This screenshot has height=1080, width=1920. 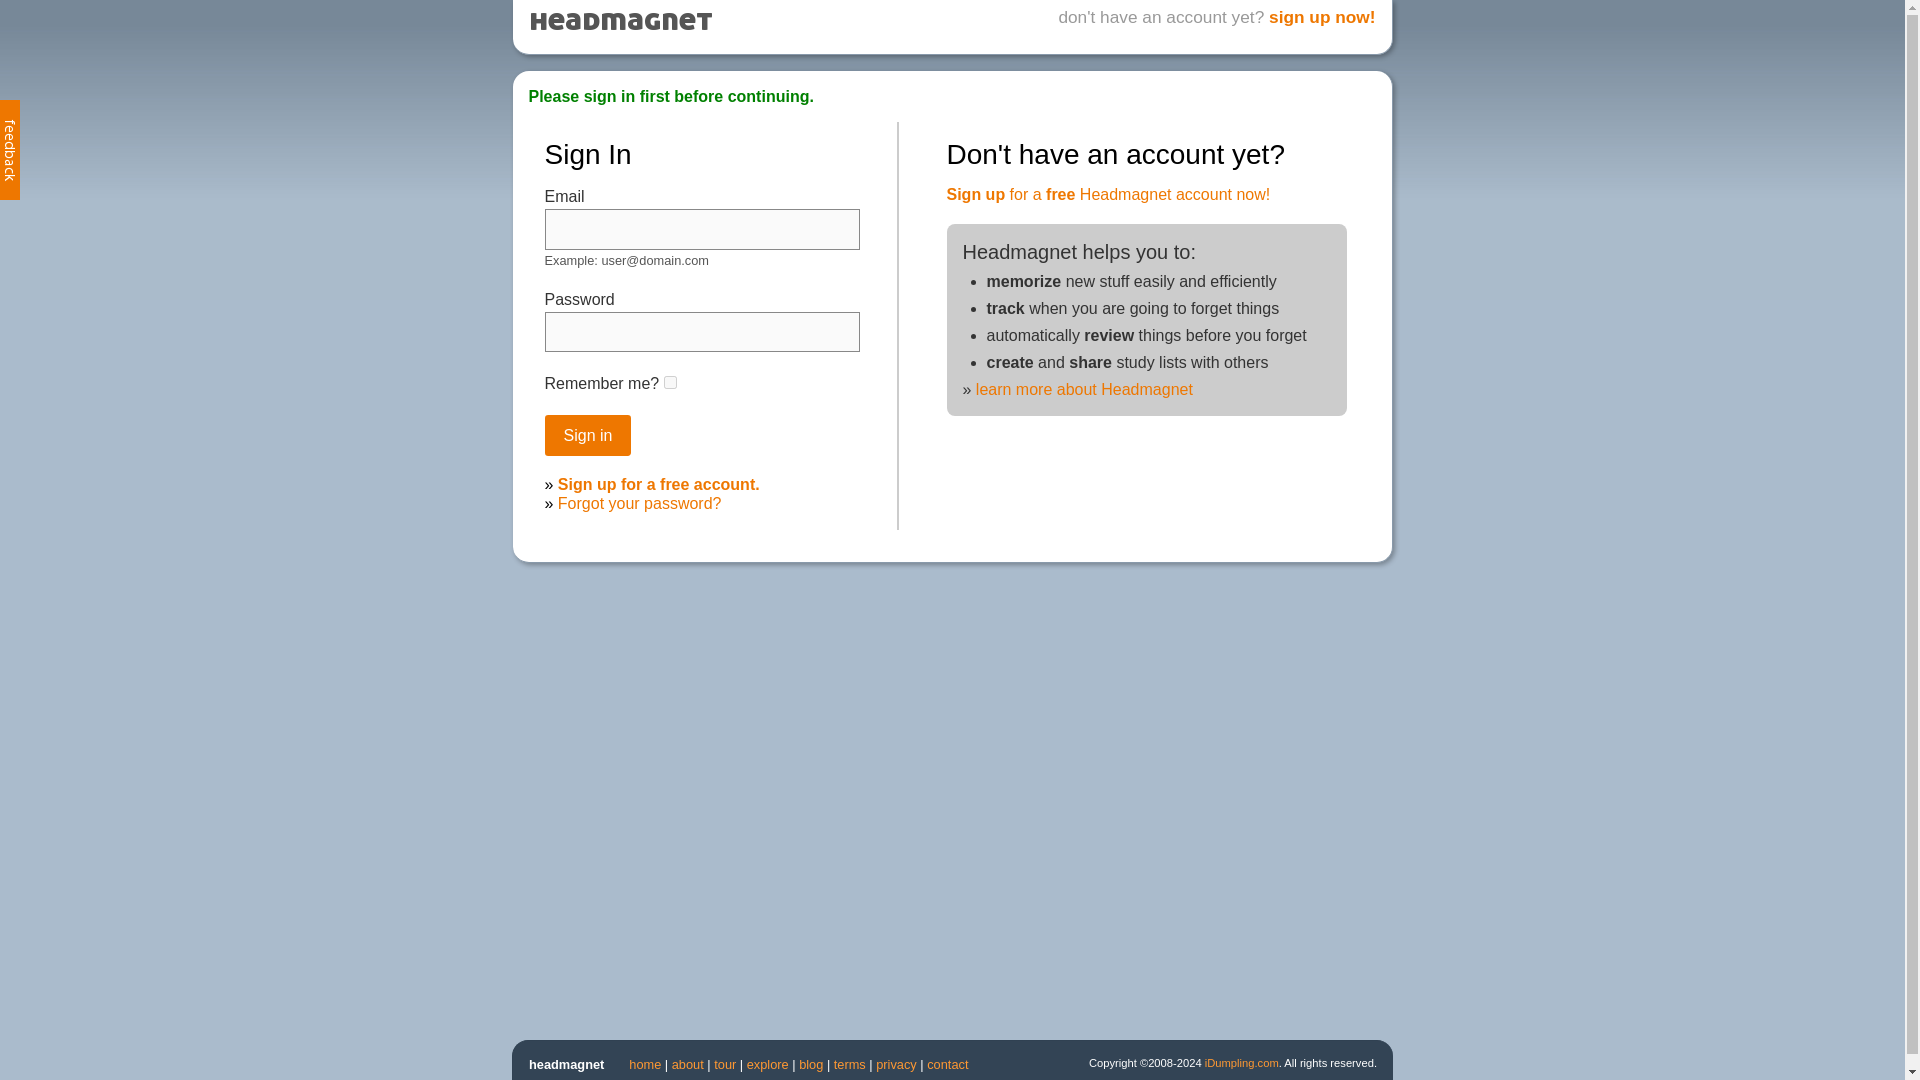 I want to click on terms, so click(x=849, y=1064).